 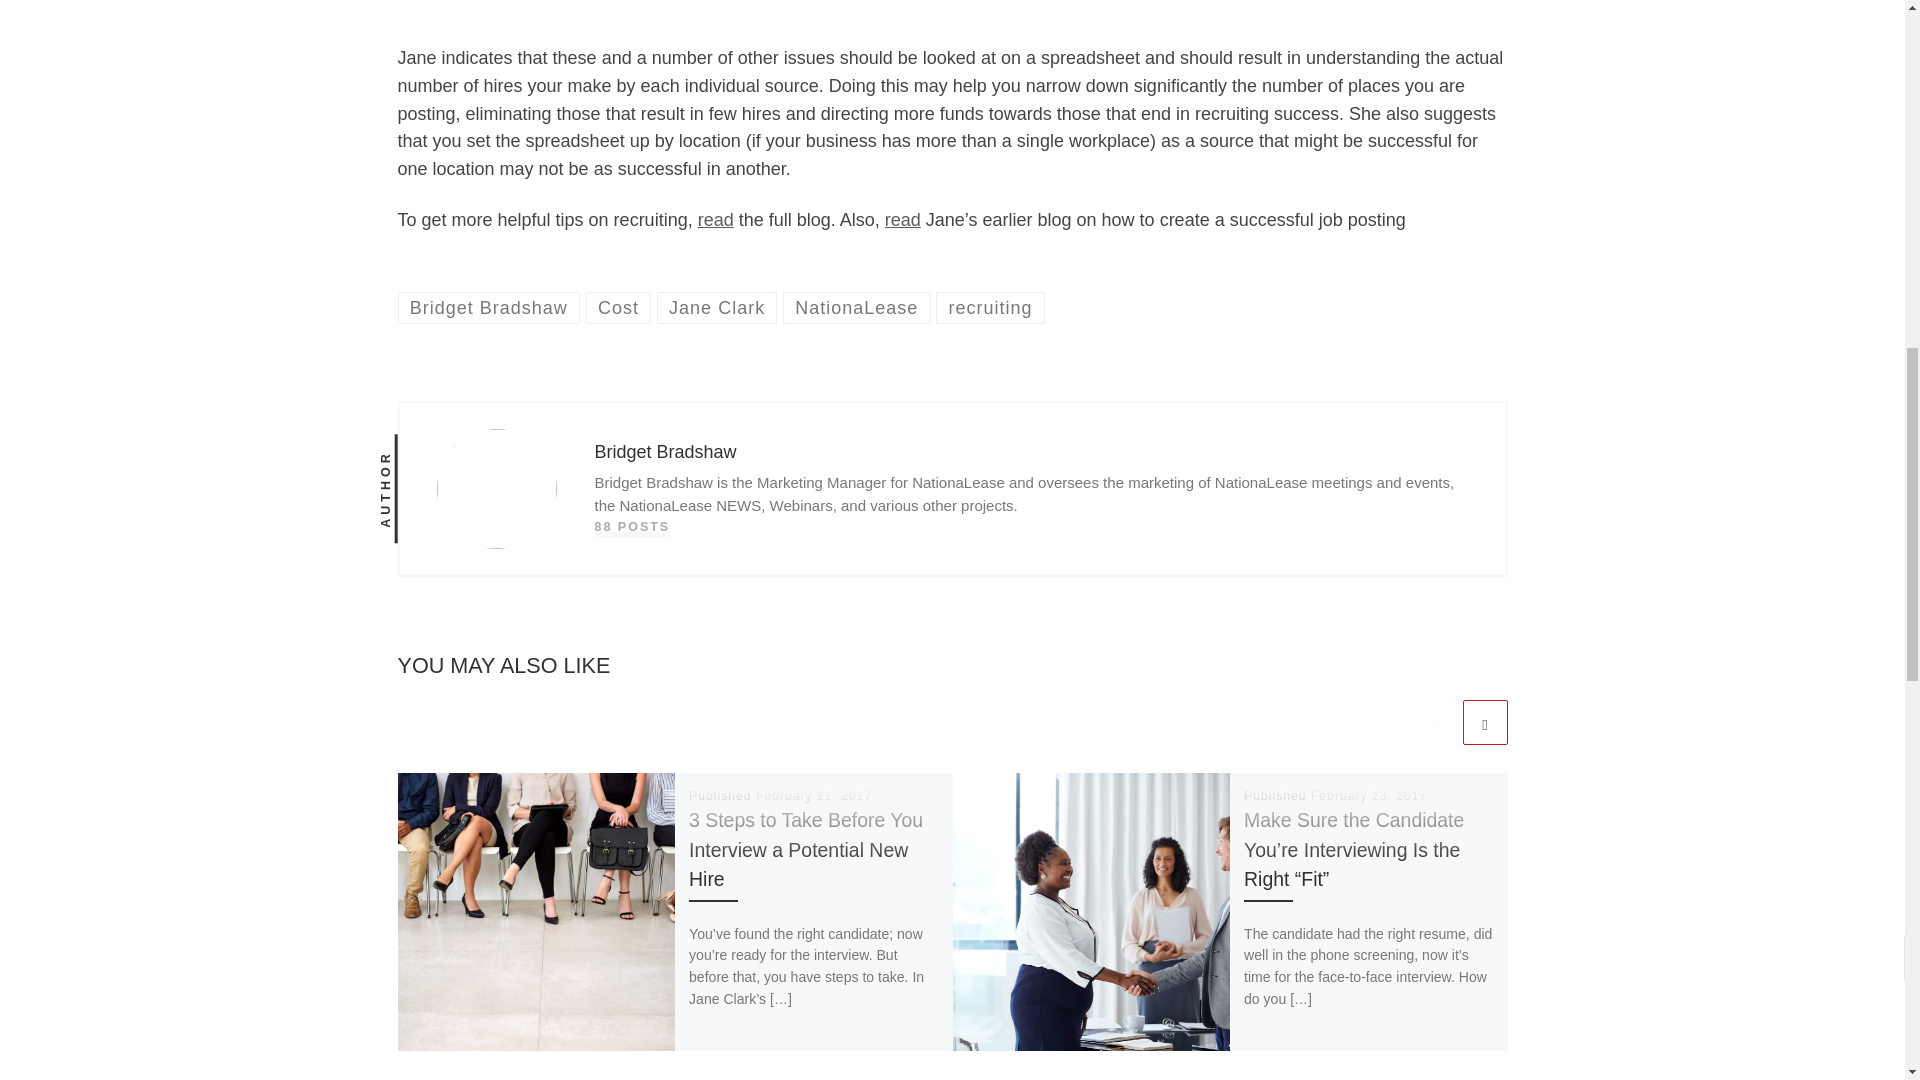 I want to click on View all the posts of the author, so click(x=632, y=527).